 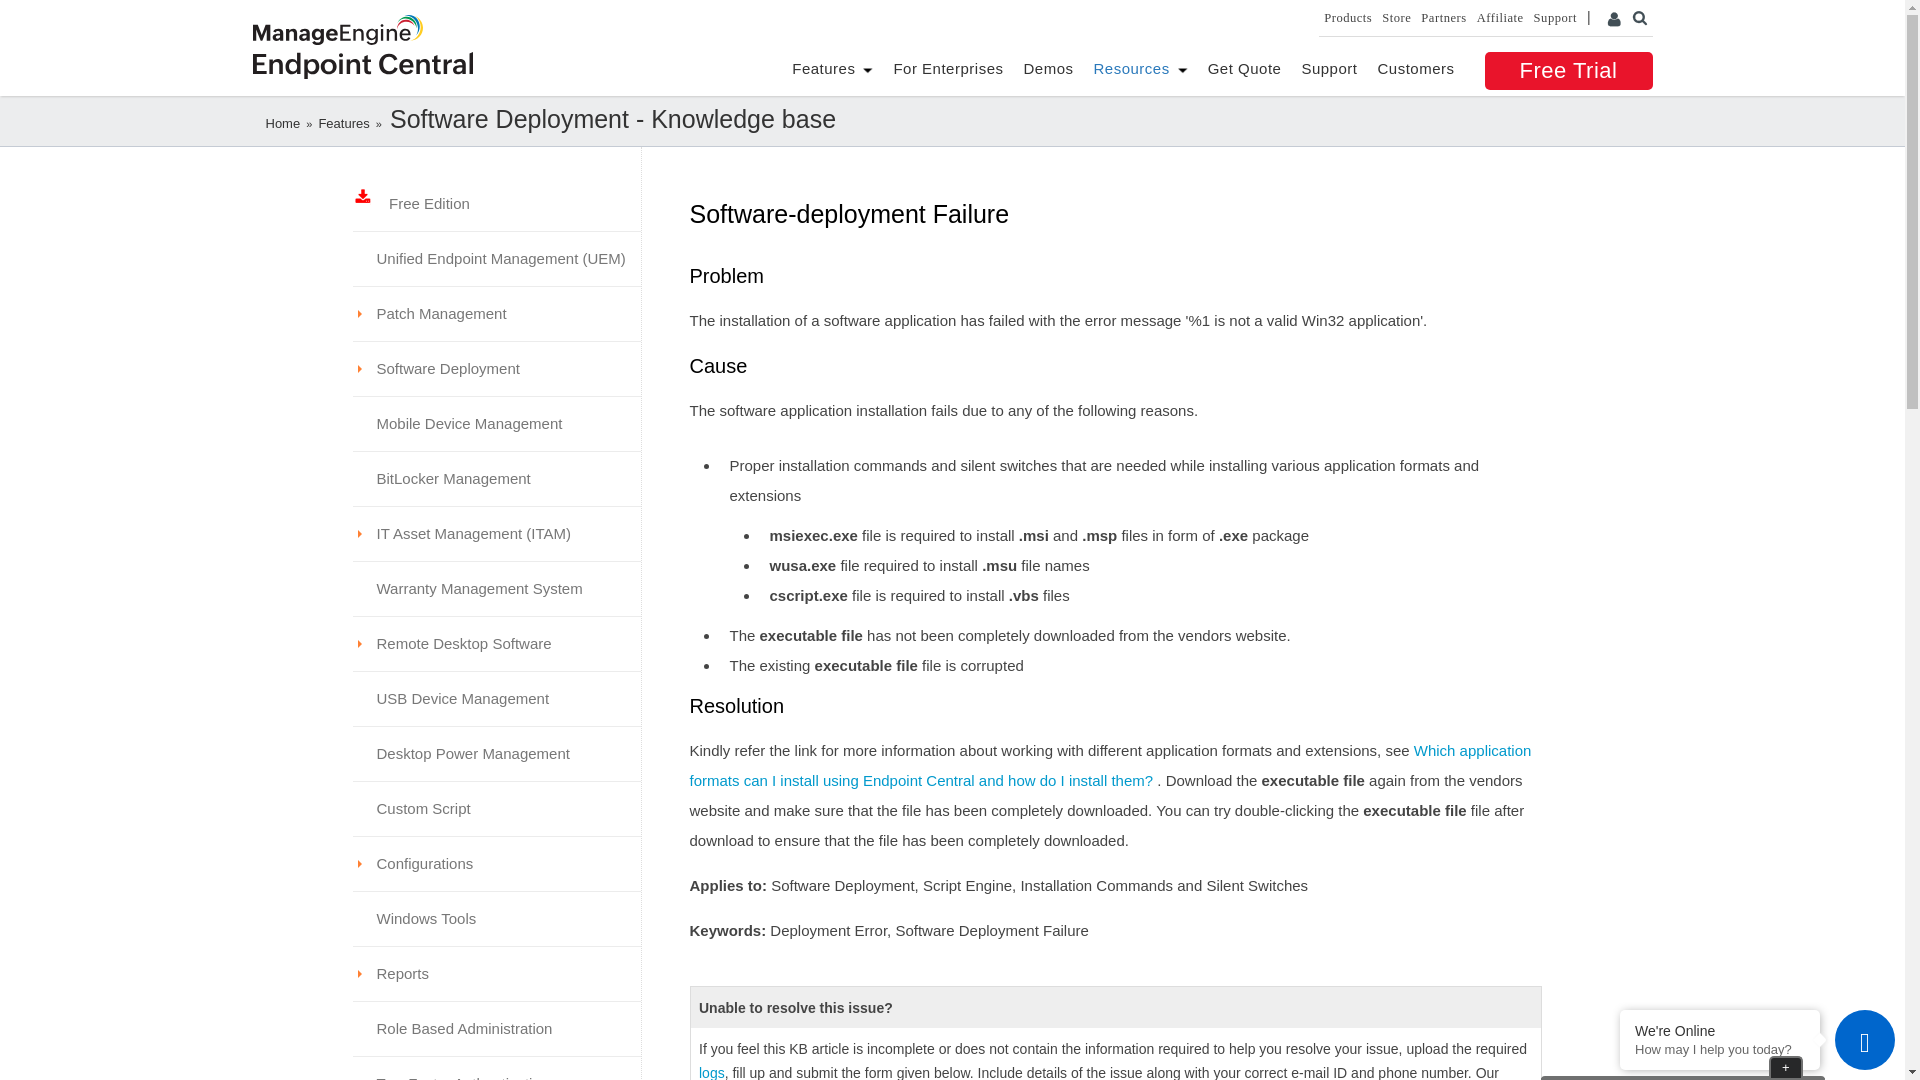 What do you see at coordinates (1414, 68) in the screenshot?
I see `Customers` at bounding box center [1414, 68].